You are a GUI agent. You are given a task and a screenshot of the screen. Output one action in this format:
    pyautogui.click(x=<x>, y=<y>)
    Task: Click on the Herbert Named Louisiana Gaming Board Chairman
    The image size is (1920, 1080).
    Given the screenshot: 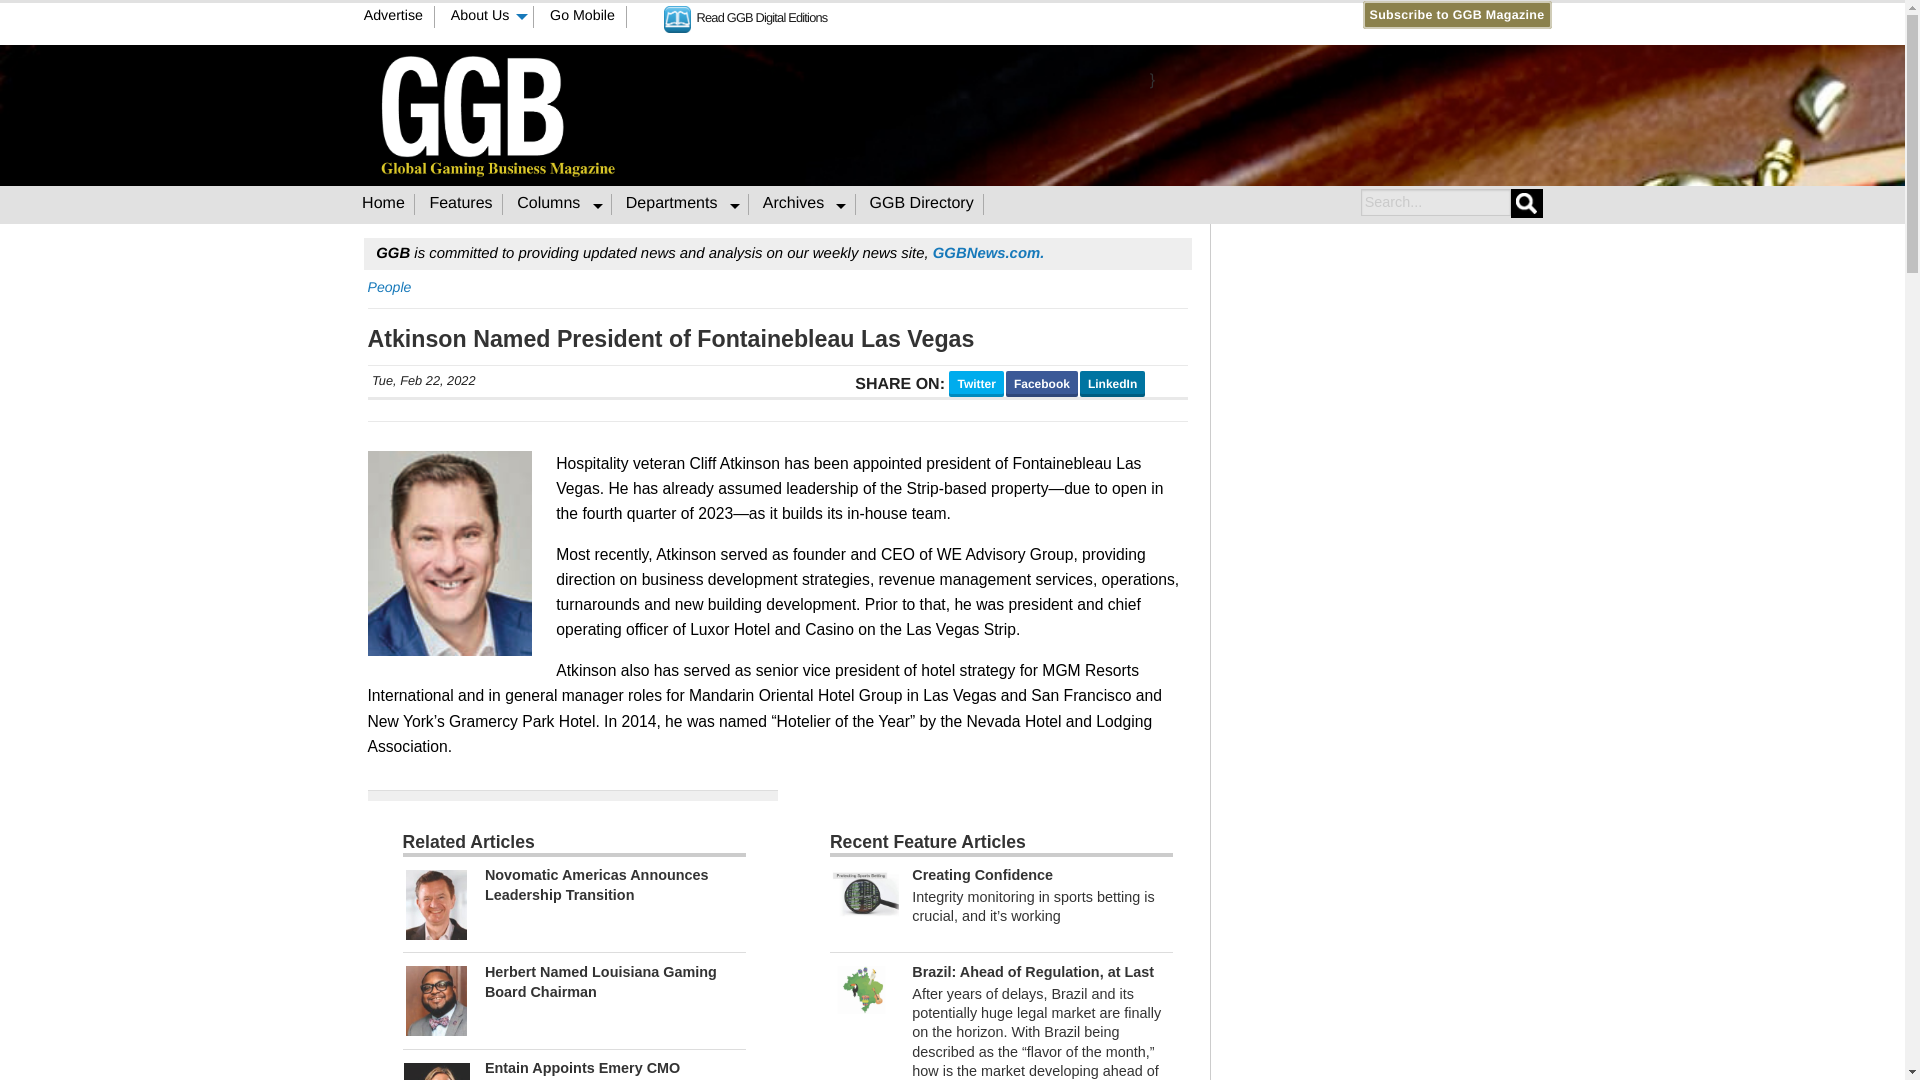 What is the action you would take?
    pyautogui.click(x=436, y=1000)
    